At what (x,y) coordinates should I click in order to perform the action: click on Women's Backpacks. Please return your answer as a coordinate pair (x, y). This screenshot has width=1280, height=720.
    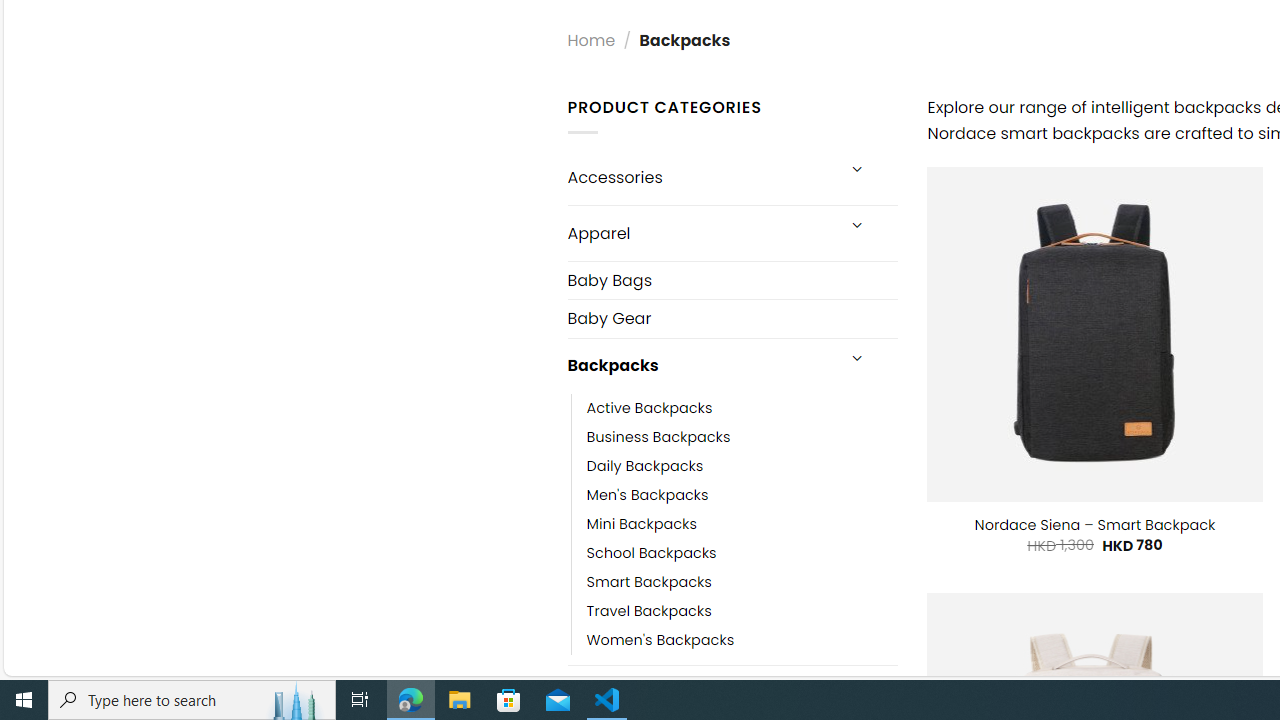
    Looking at the image, I should click on (660, 640).